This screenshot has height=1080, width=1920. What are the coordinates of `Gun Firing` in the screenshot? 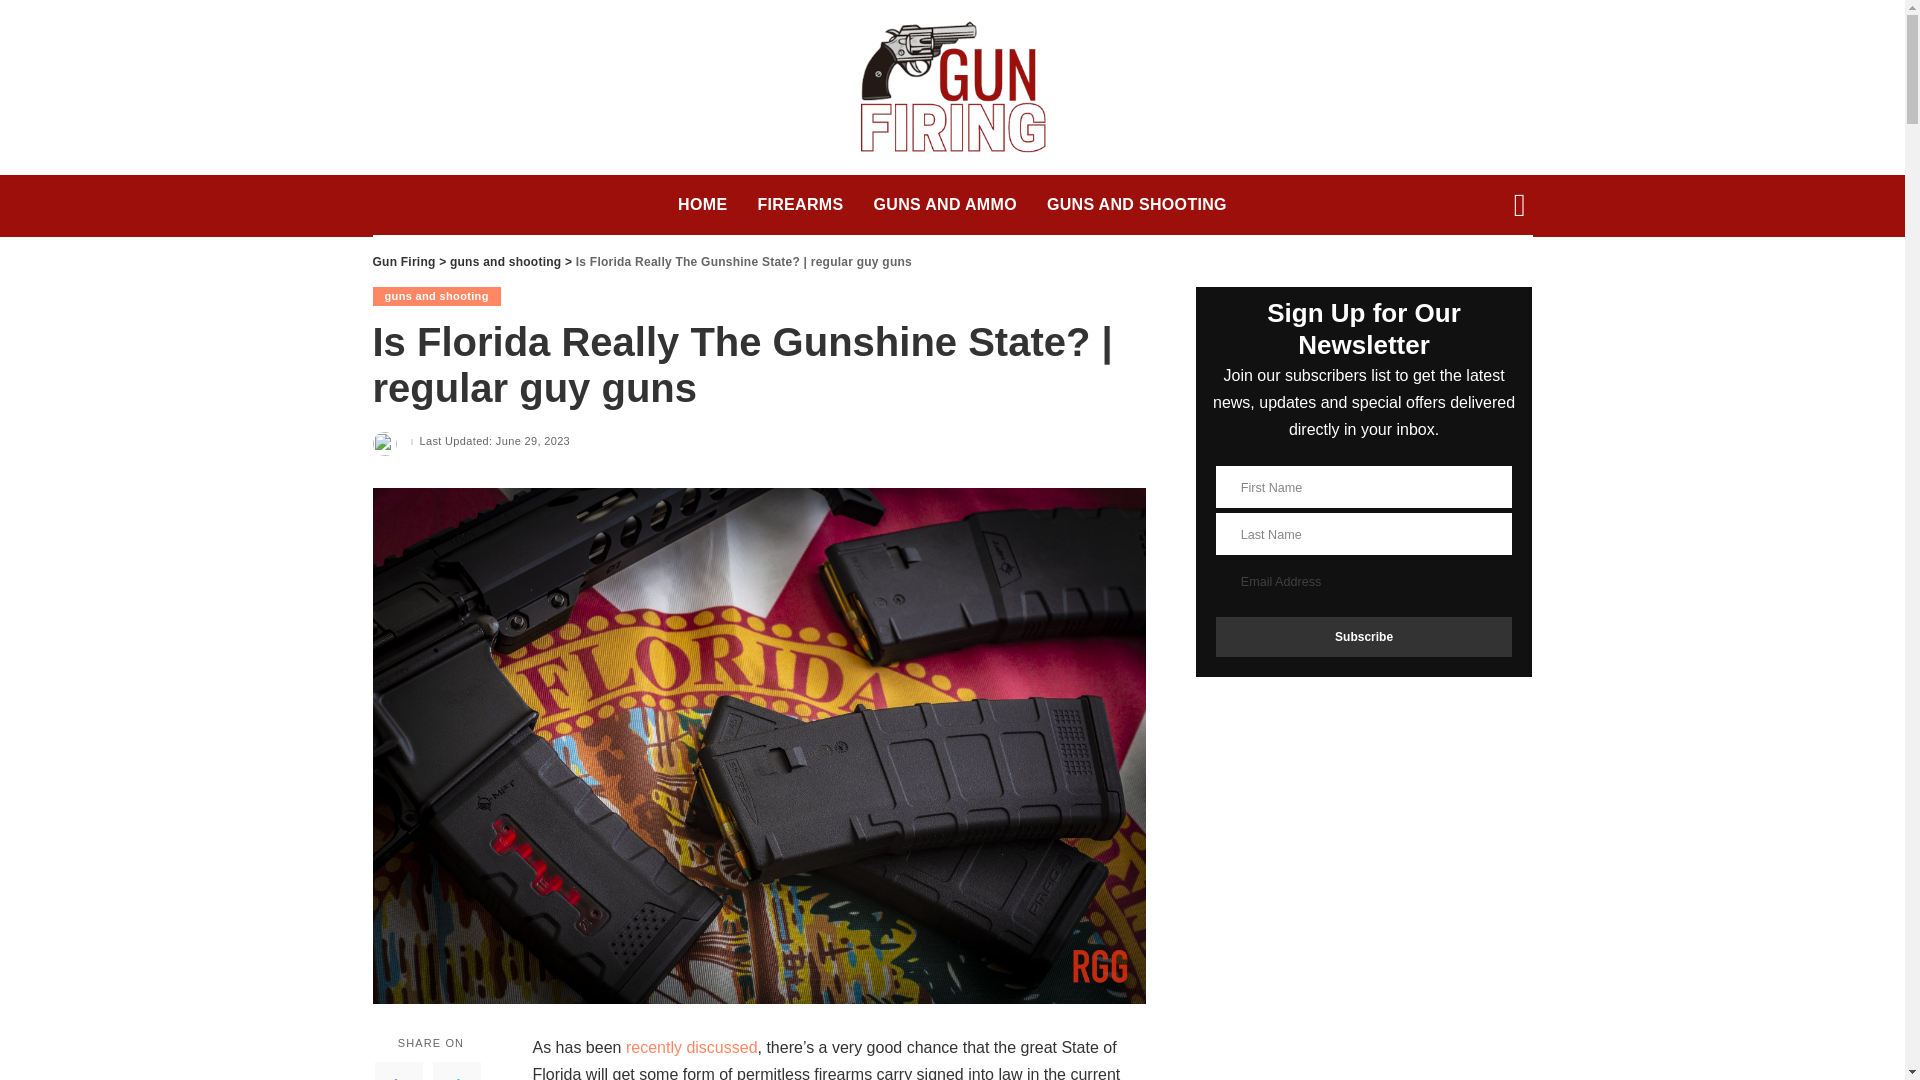 It's located at (404, 261).